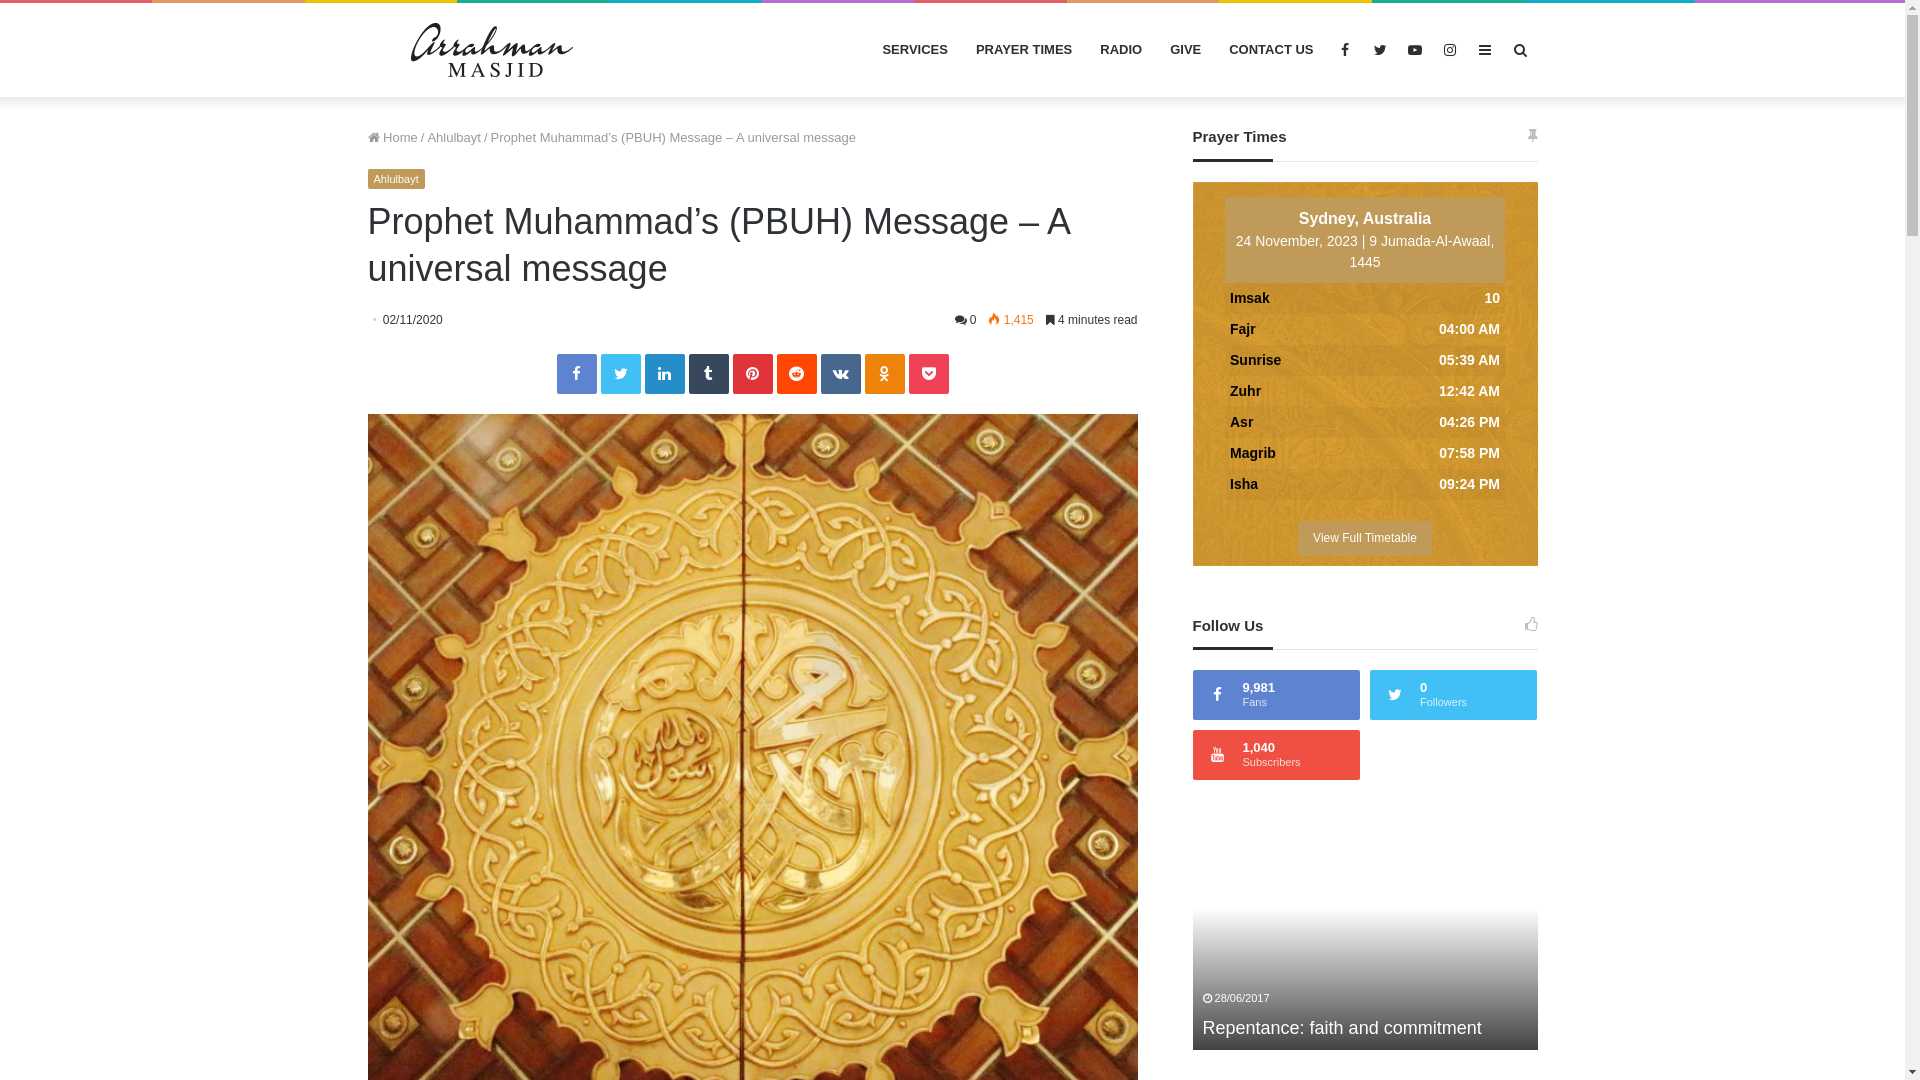 The height and width of the screenshot is (1080, 1920). What do you see at coordinates (1276, 695) in the screenshot?
I see `9,981
Fans` at bounding box center [1276, 695].